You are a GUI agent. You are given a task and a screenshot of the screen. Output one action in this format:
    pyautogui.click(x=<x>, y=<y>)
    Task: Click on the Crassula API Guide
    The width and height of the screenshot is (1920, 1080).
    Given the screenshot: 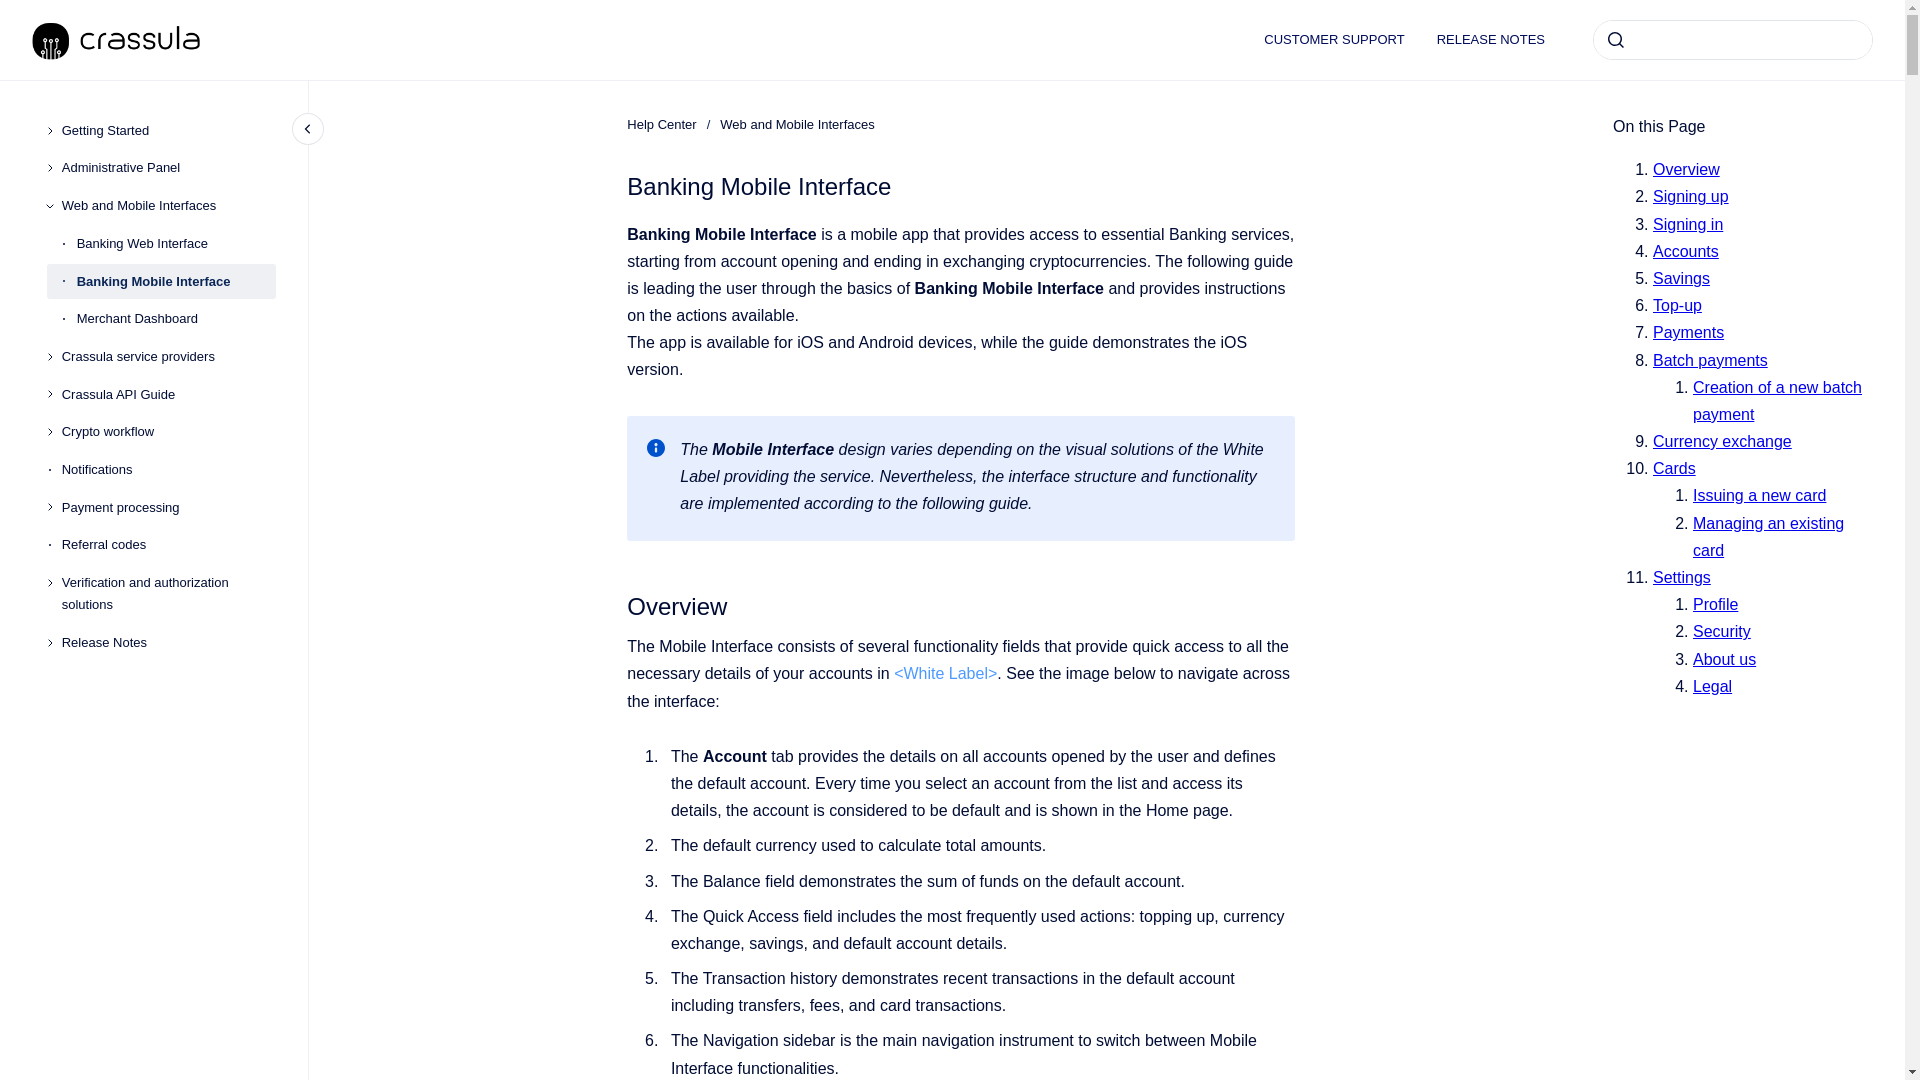 What is the action you would take?
    pyautogui.click(x=168, y=394)
    